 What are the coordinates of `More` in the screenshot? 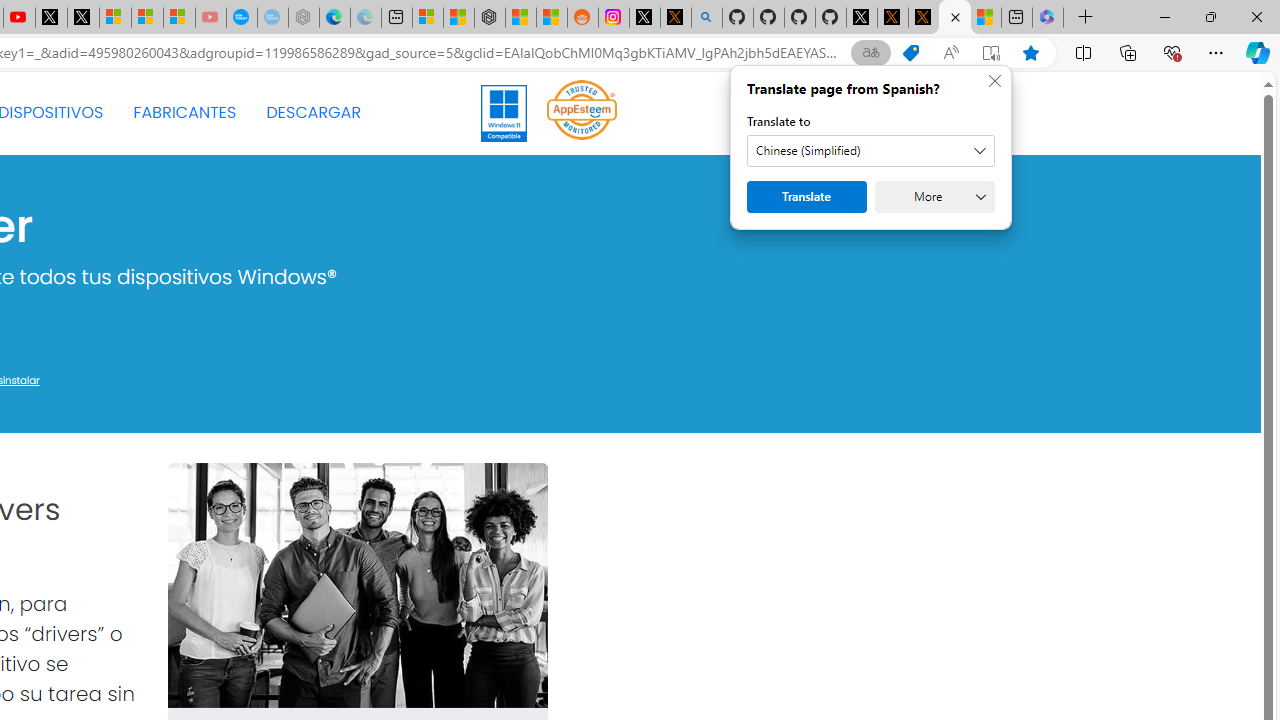 It's located at (934, 196).